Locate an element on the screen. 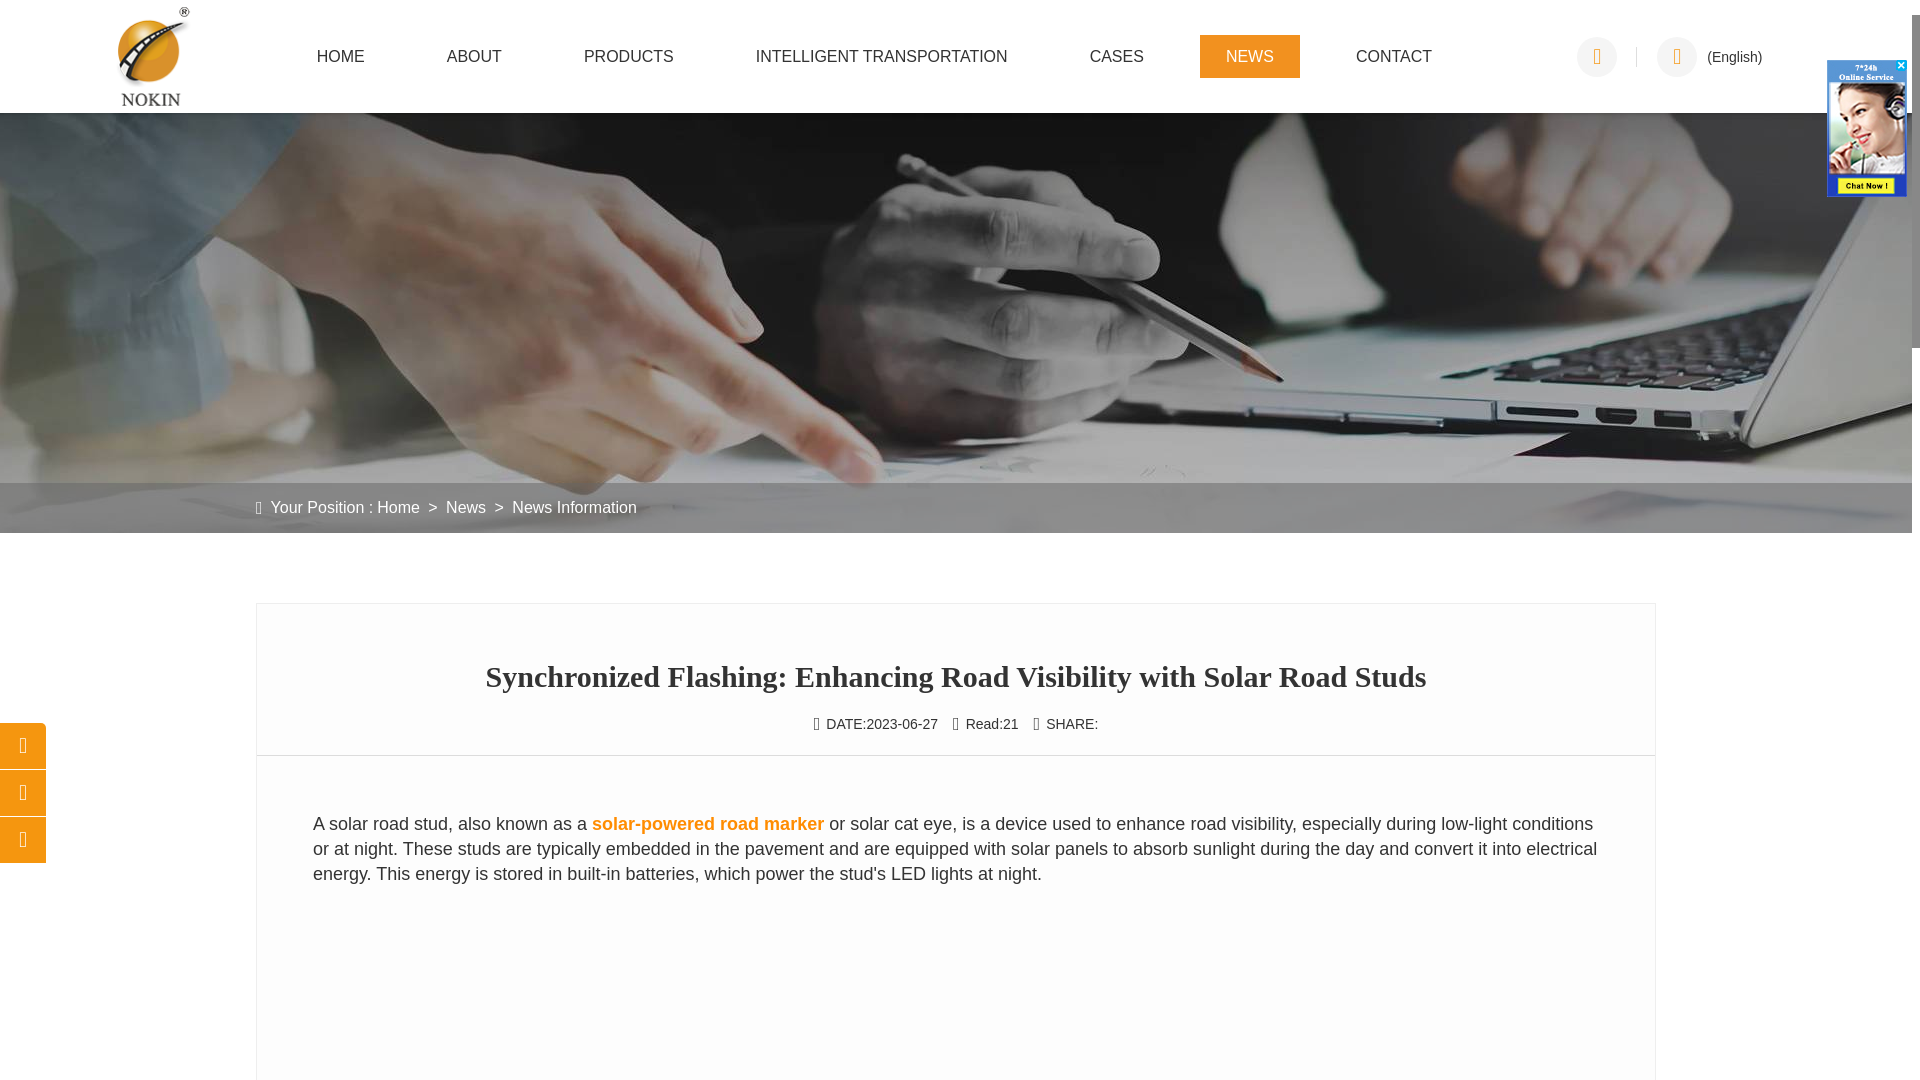 The width and height of the screenshot is (1920, 1080). INTELLIGENT TRANSPORTATION is located at coordinates (882, 56).